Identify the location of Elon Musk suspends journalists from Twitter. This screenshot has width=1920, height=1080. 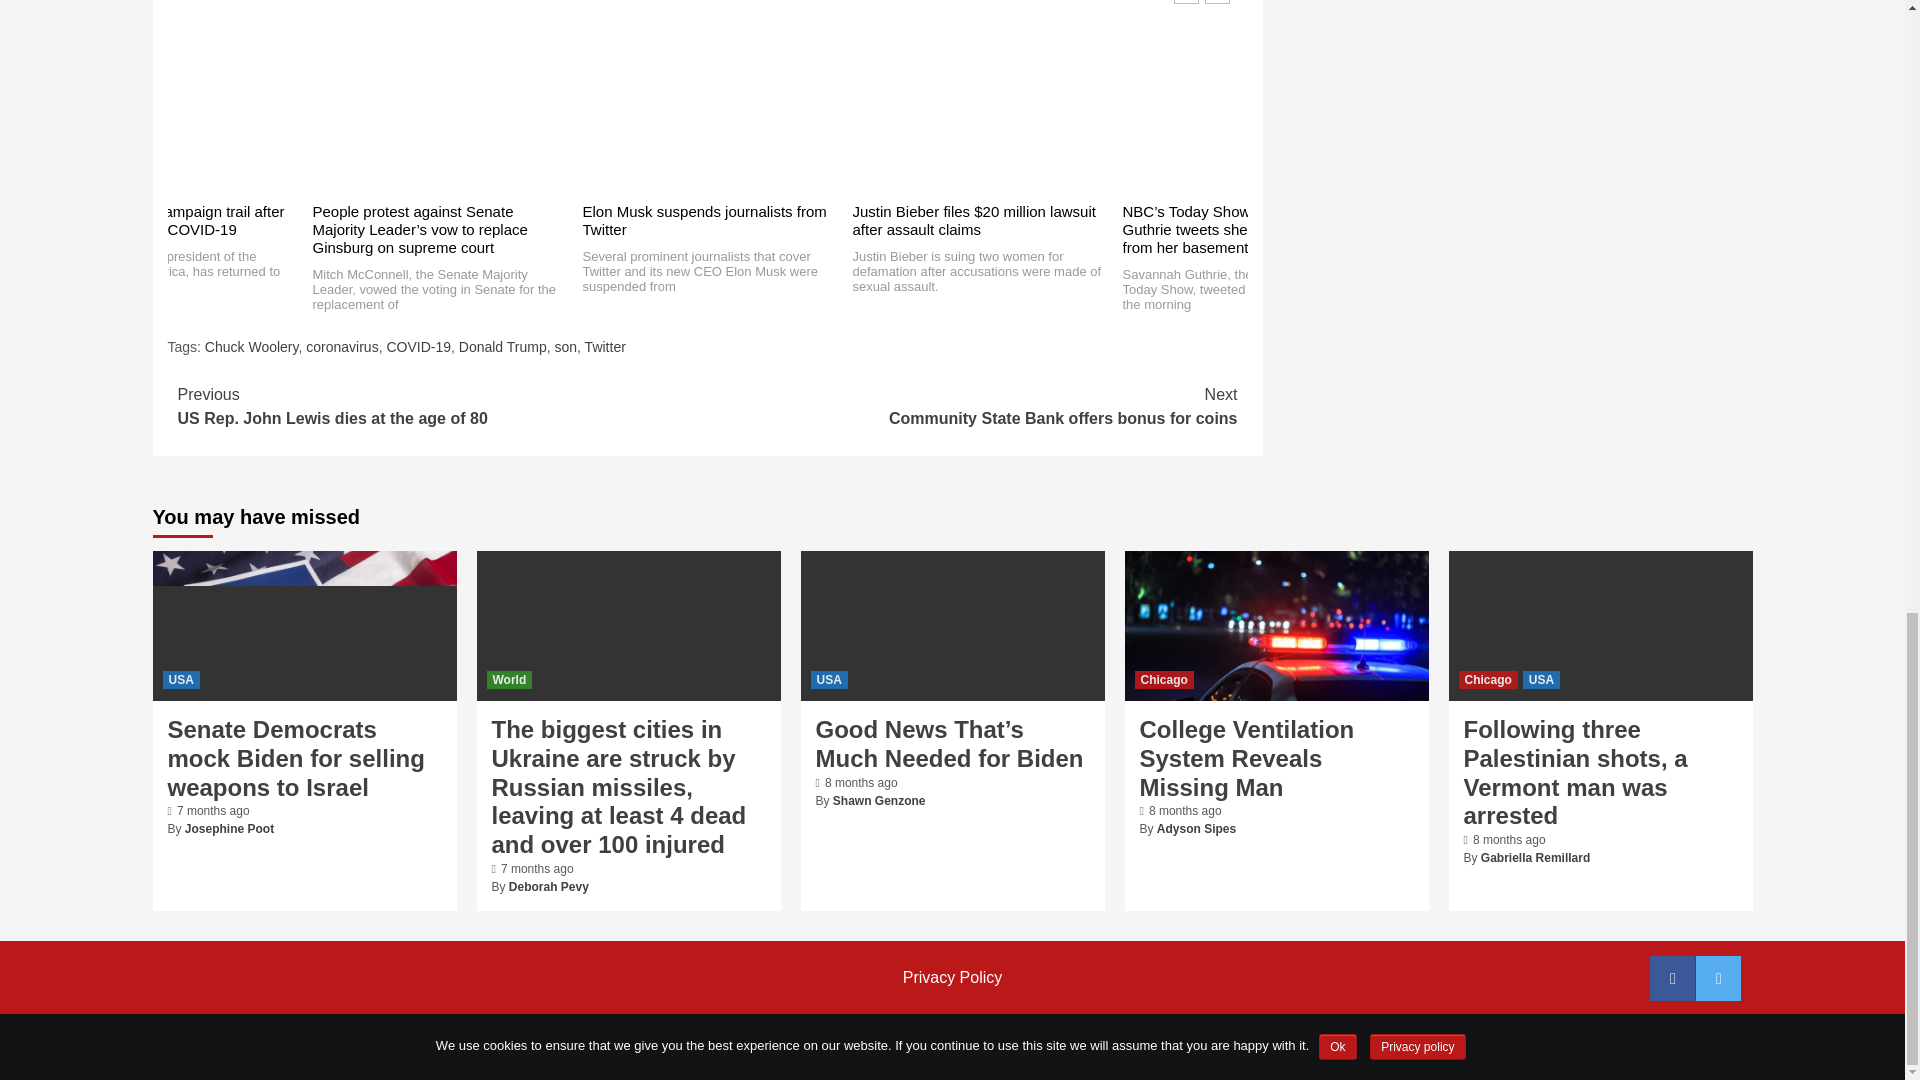
(703, 220).